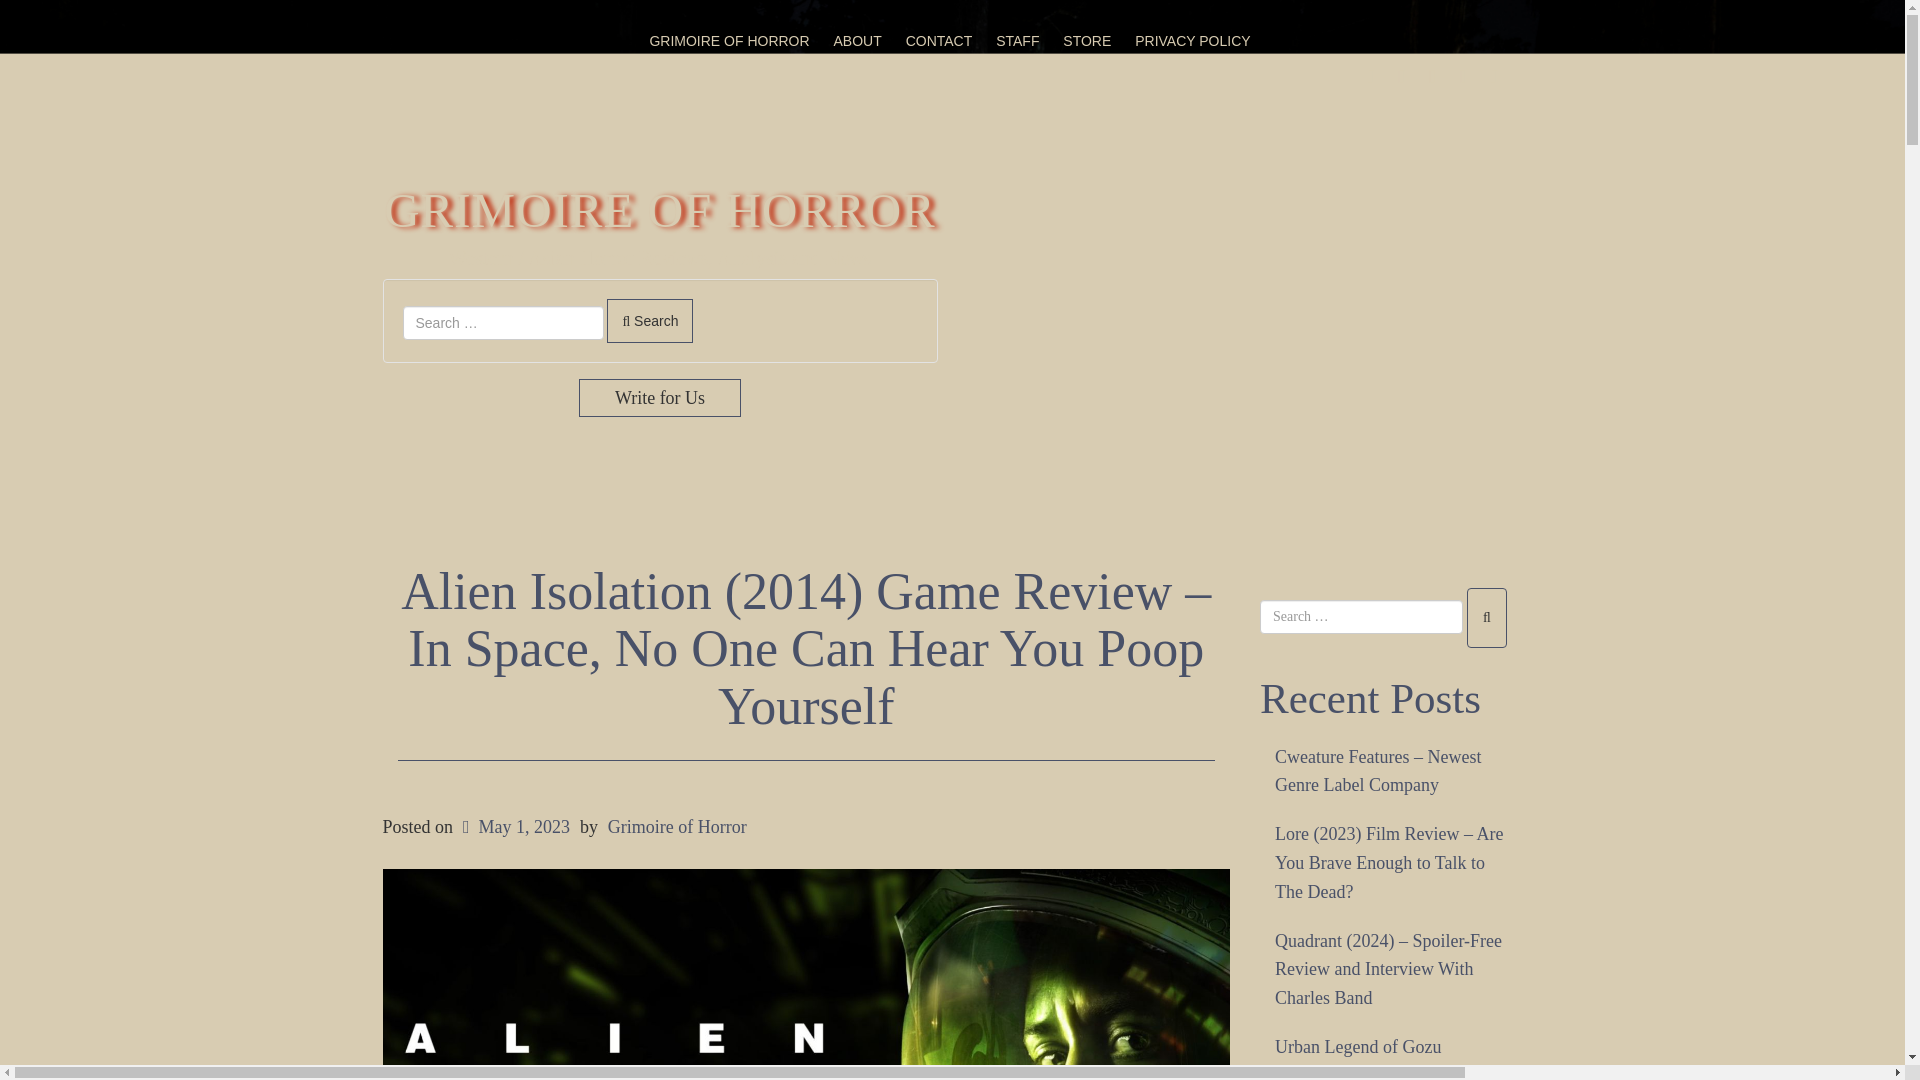  I want to click on PRIVACY POLICY, so click(1192, 40).